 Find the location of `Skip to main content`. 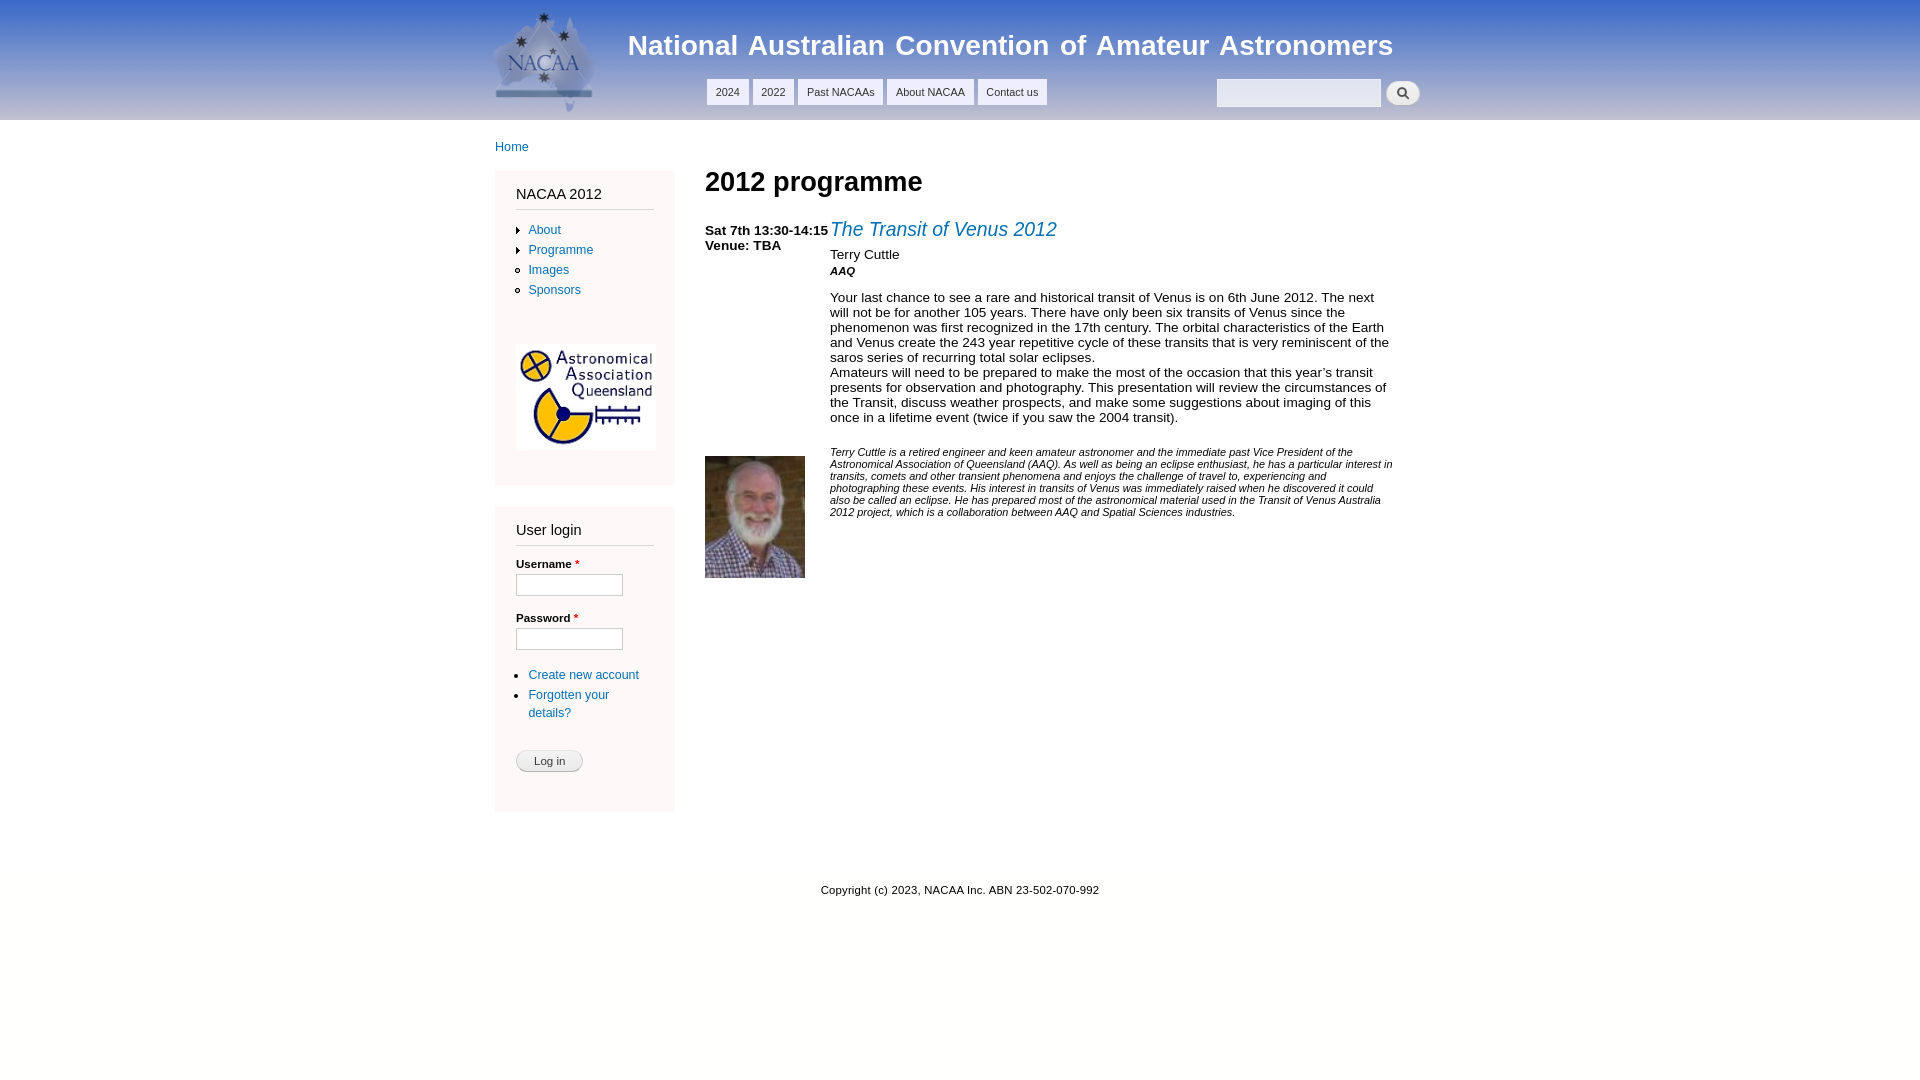

Skip to main content is located at coordinates (920, 2).